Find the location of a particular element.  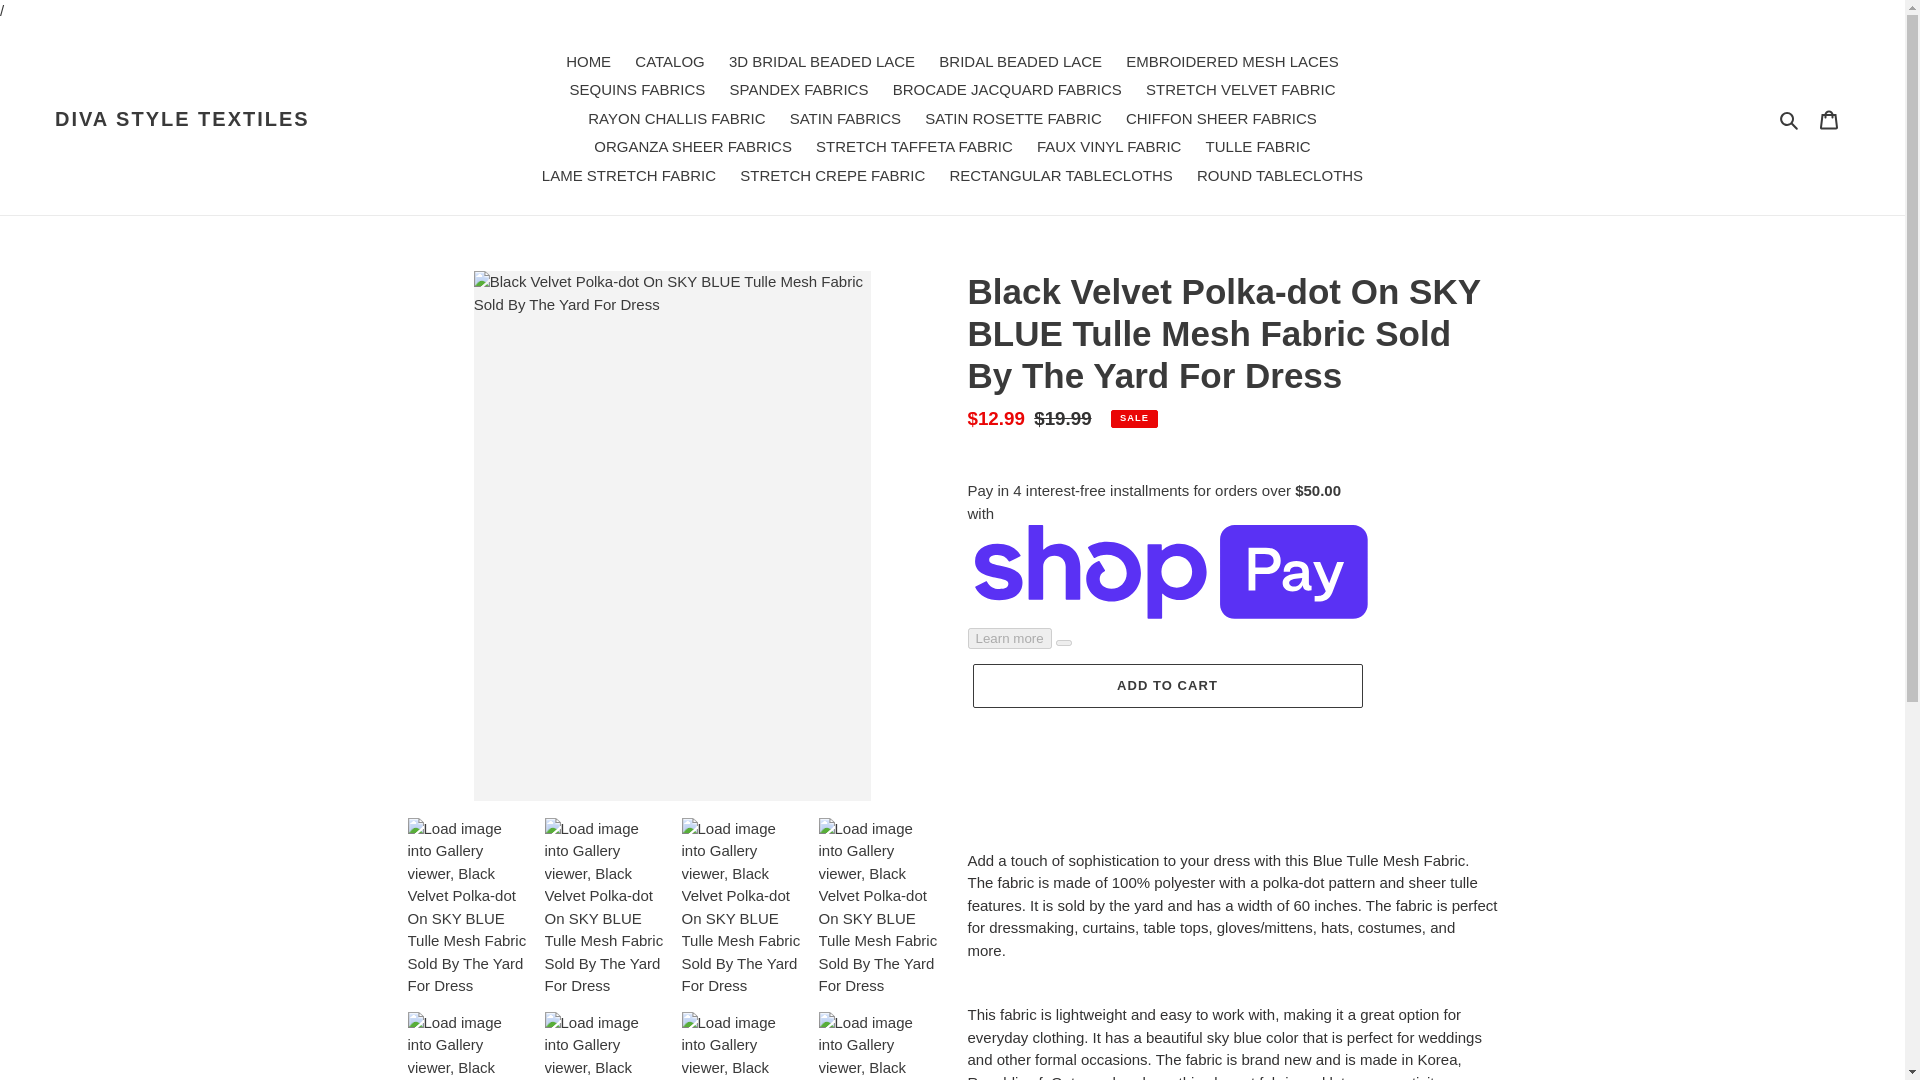

SATIN ROSETTE FABRIC is located at coordinates (1013, 118).